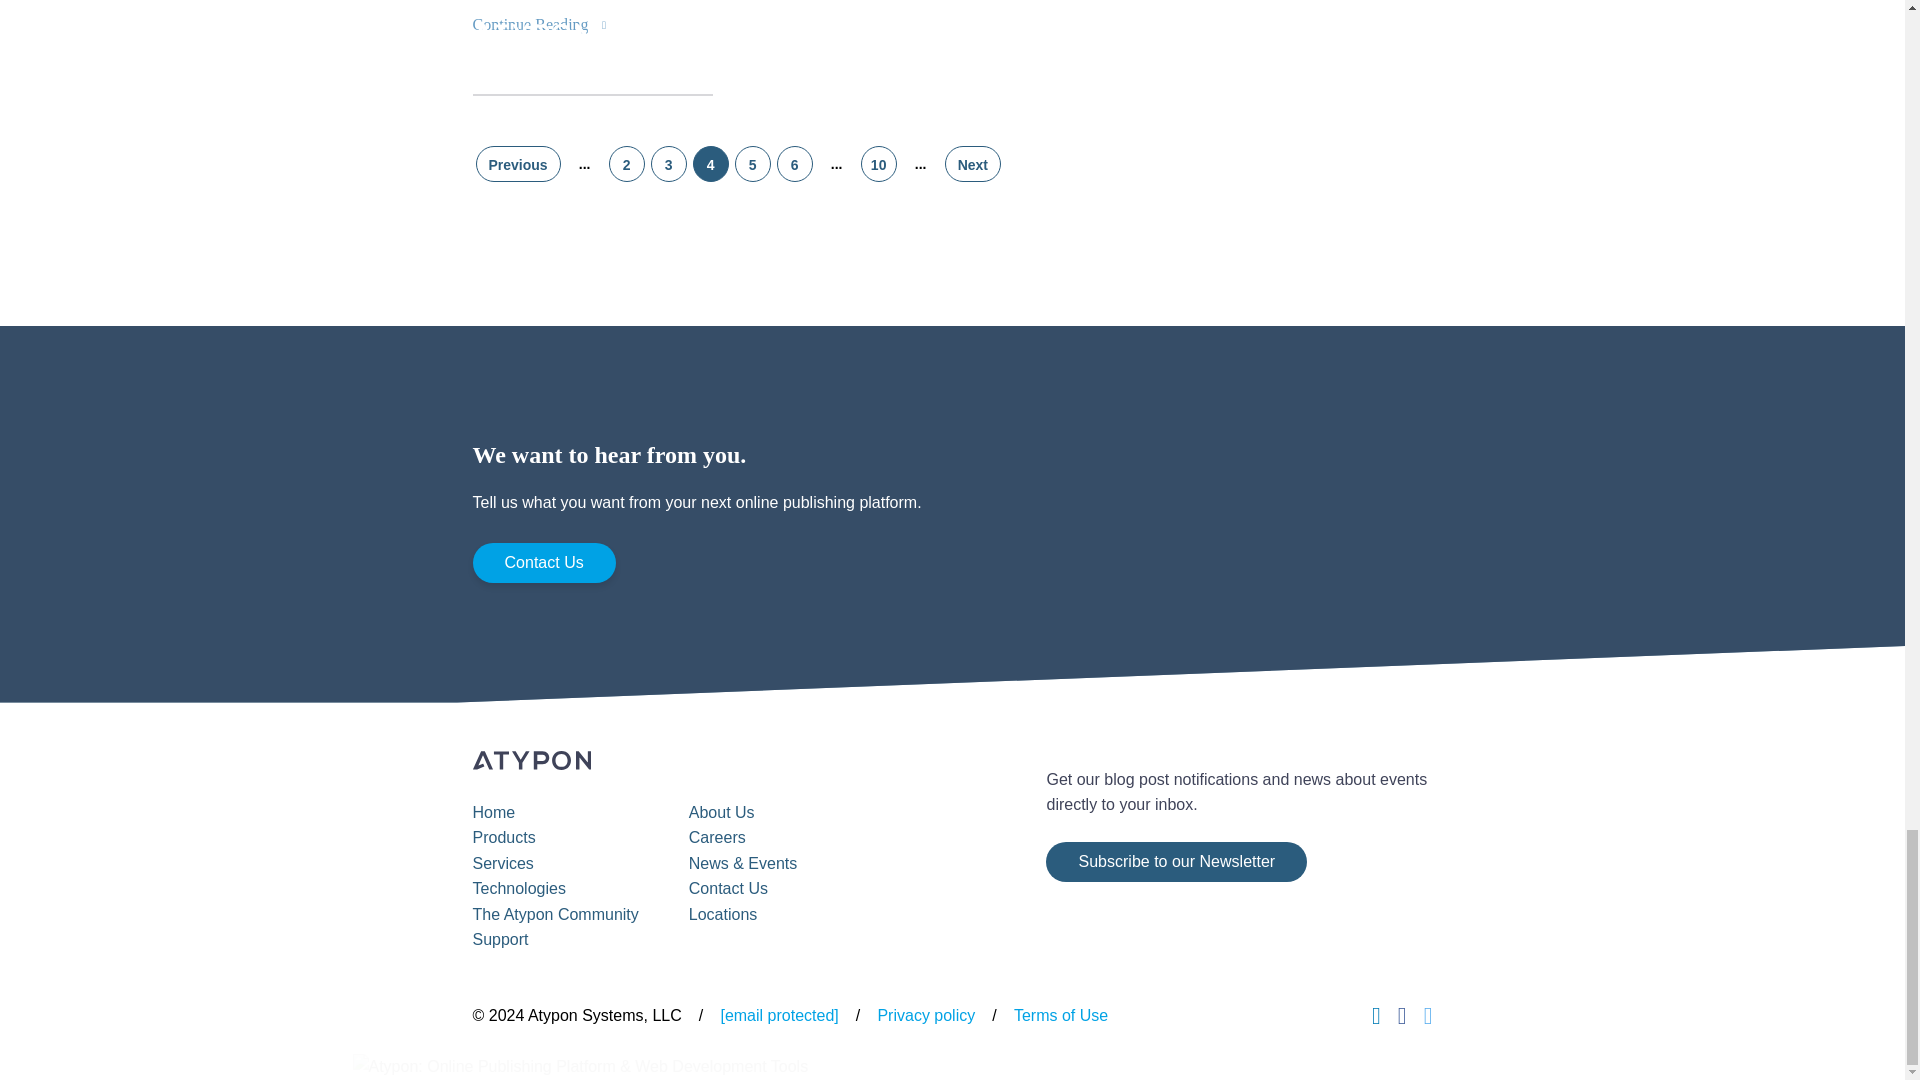  I want to click on Page 10, so click(878, 164).